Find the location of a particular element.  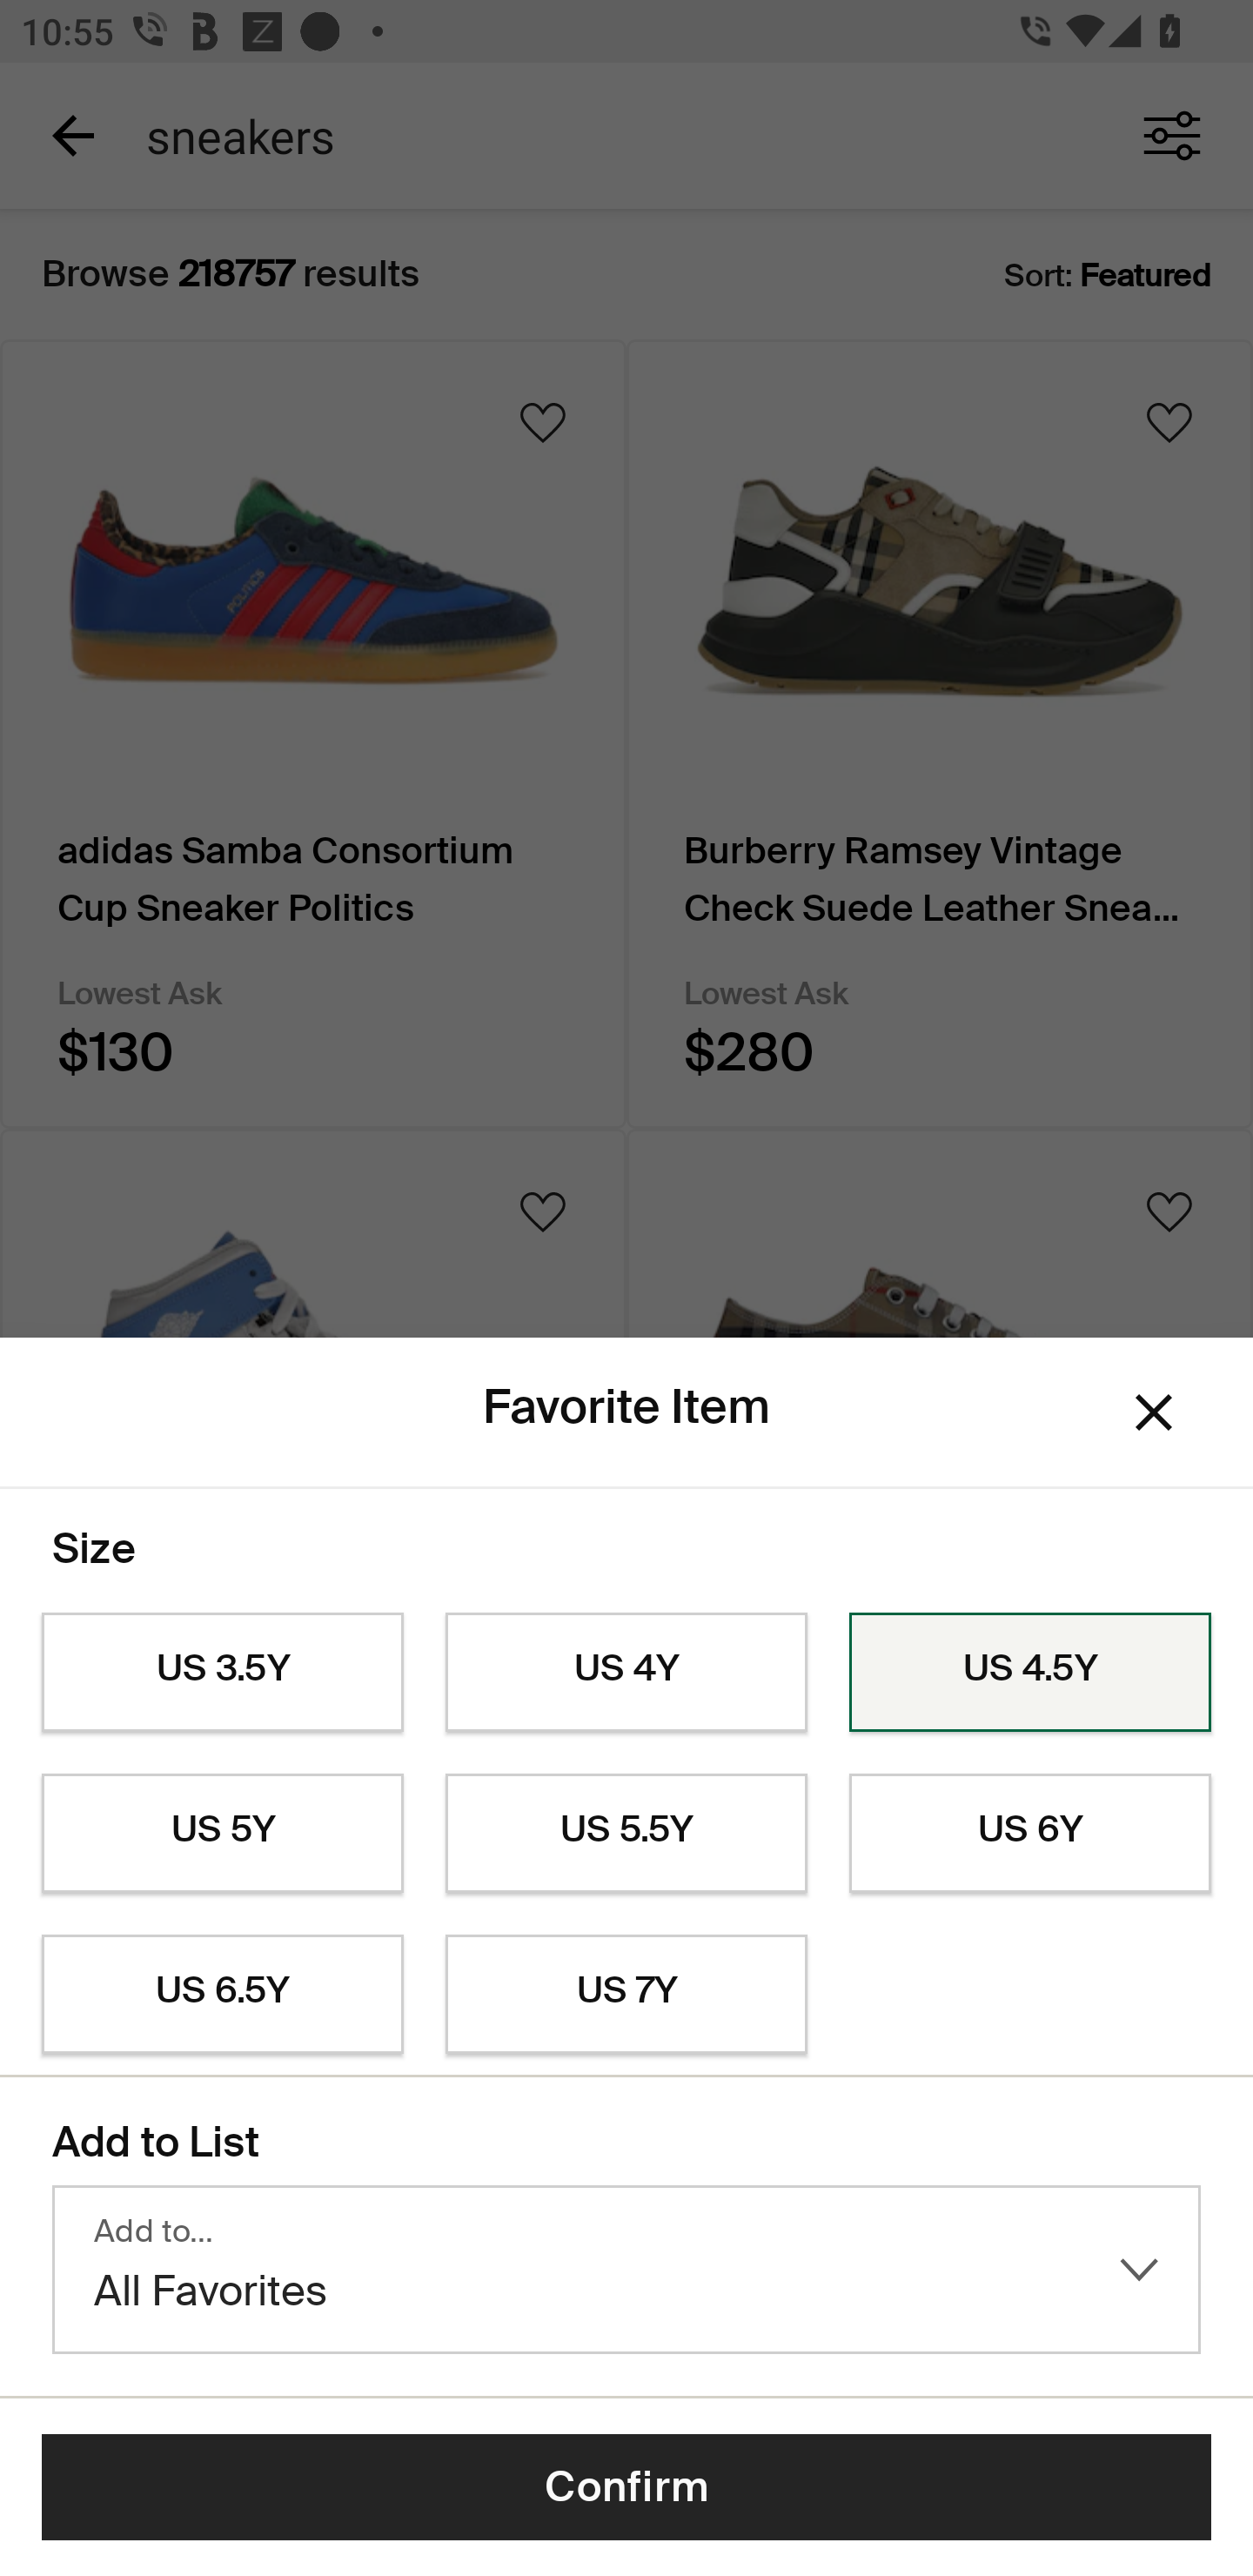

US 5Y is located at coordinates (222, 1834).